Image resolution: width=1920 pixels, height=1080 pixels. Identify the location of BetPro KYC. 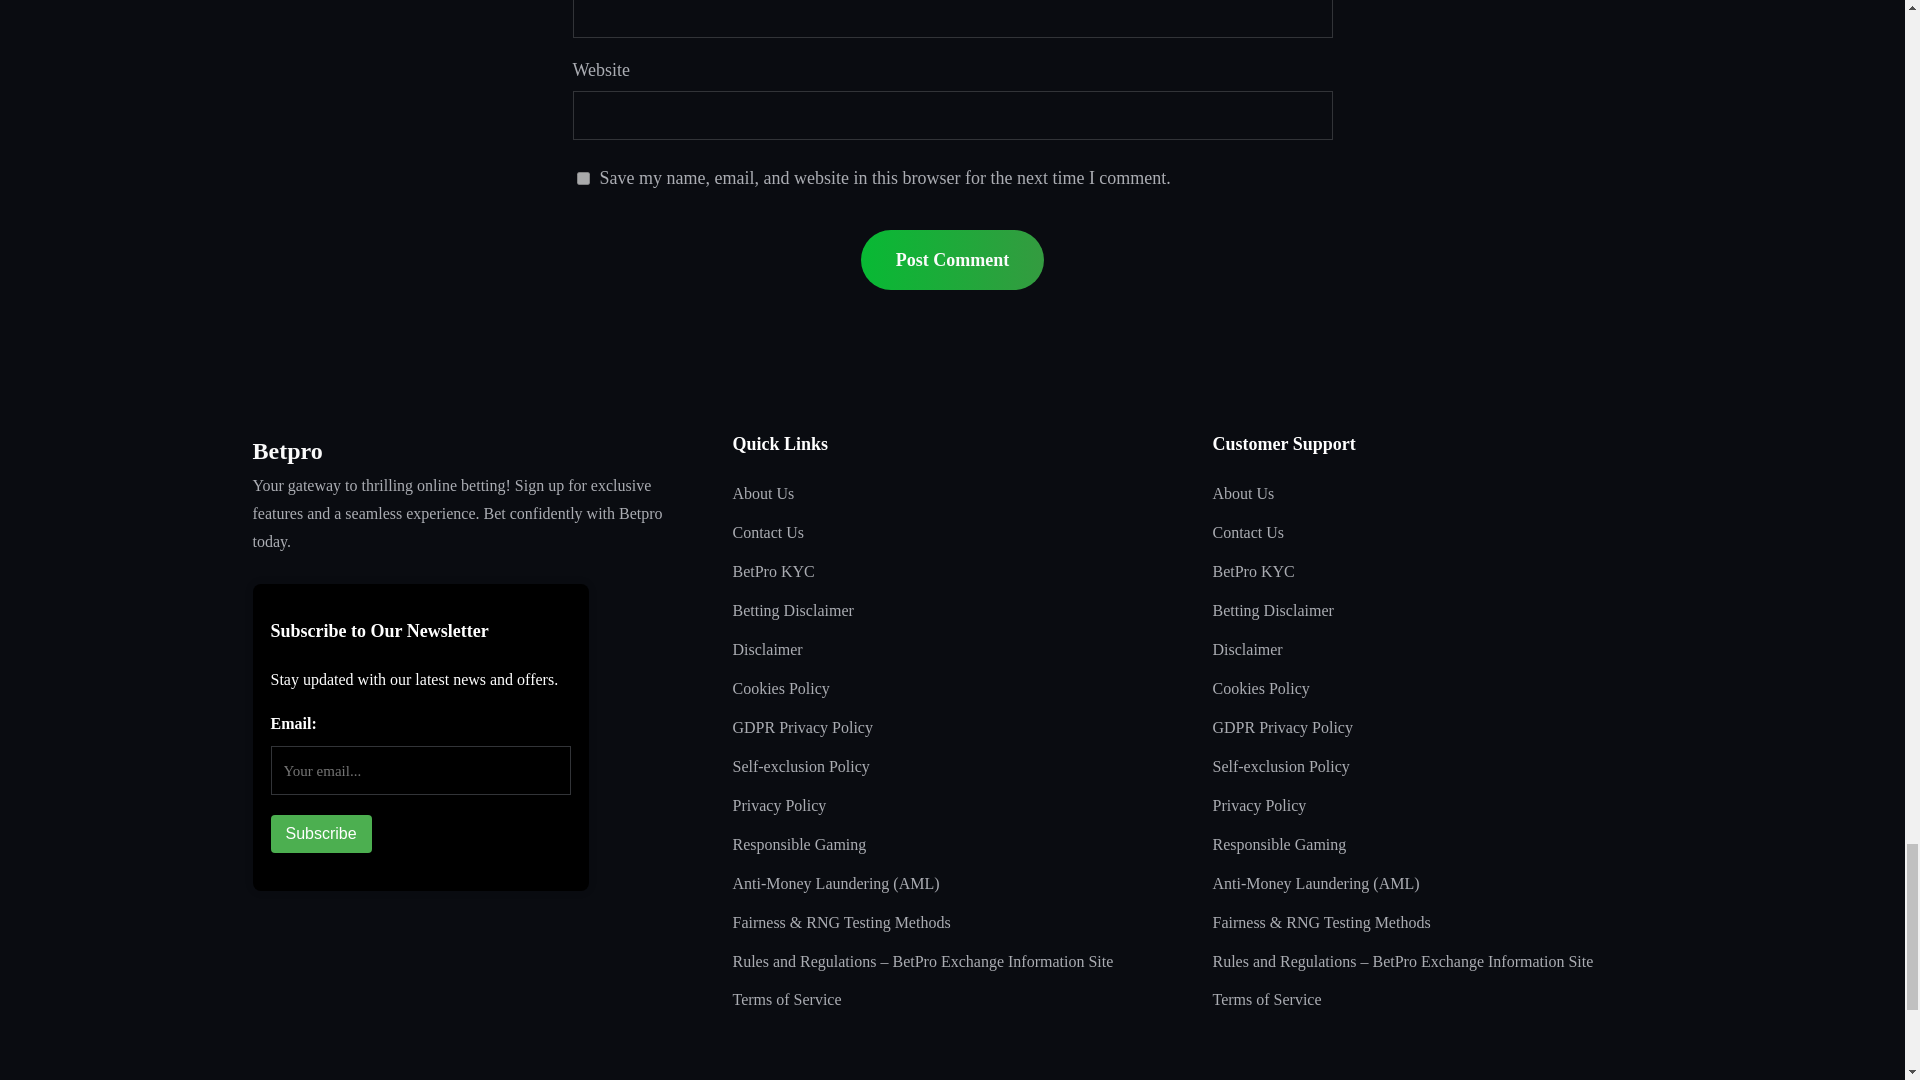
(1252, 572).